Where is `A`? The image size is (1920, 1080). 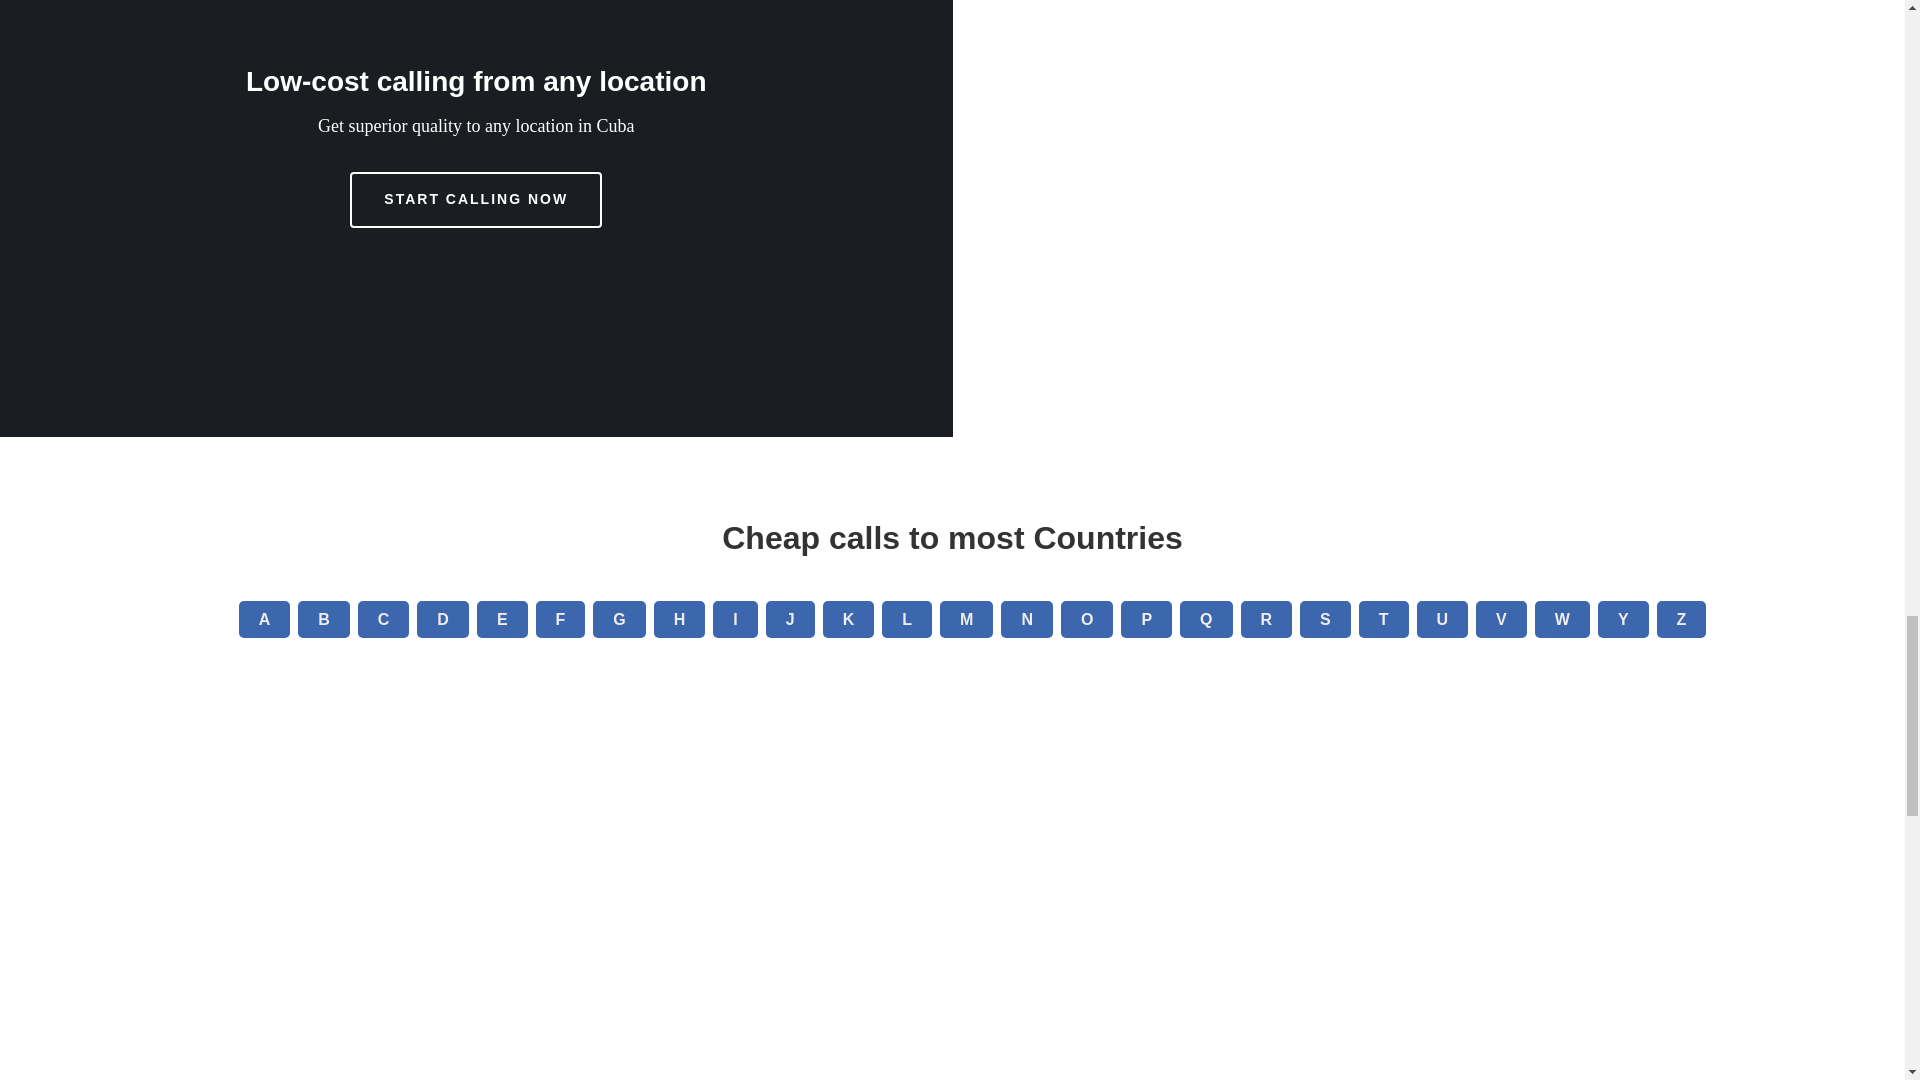 A is located at coordinates (264, 619).